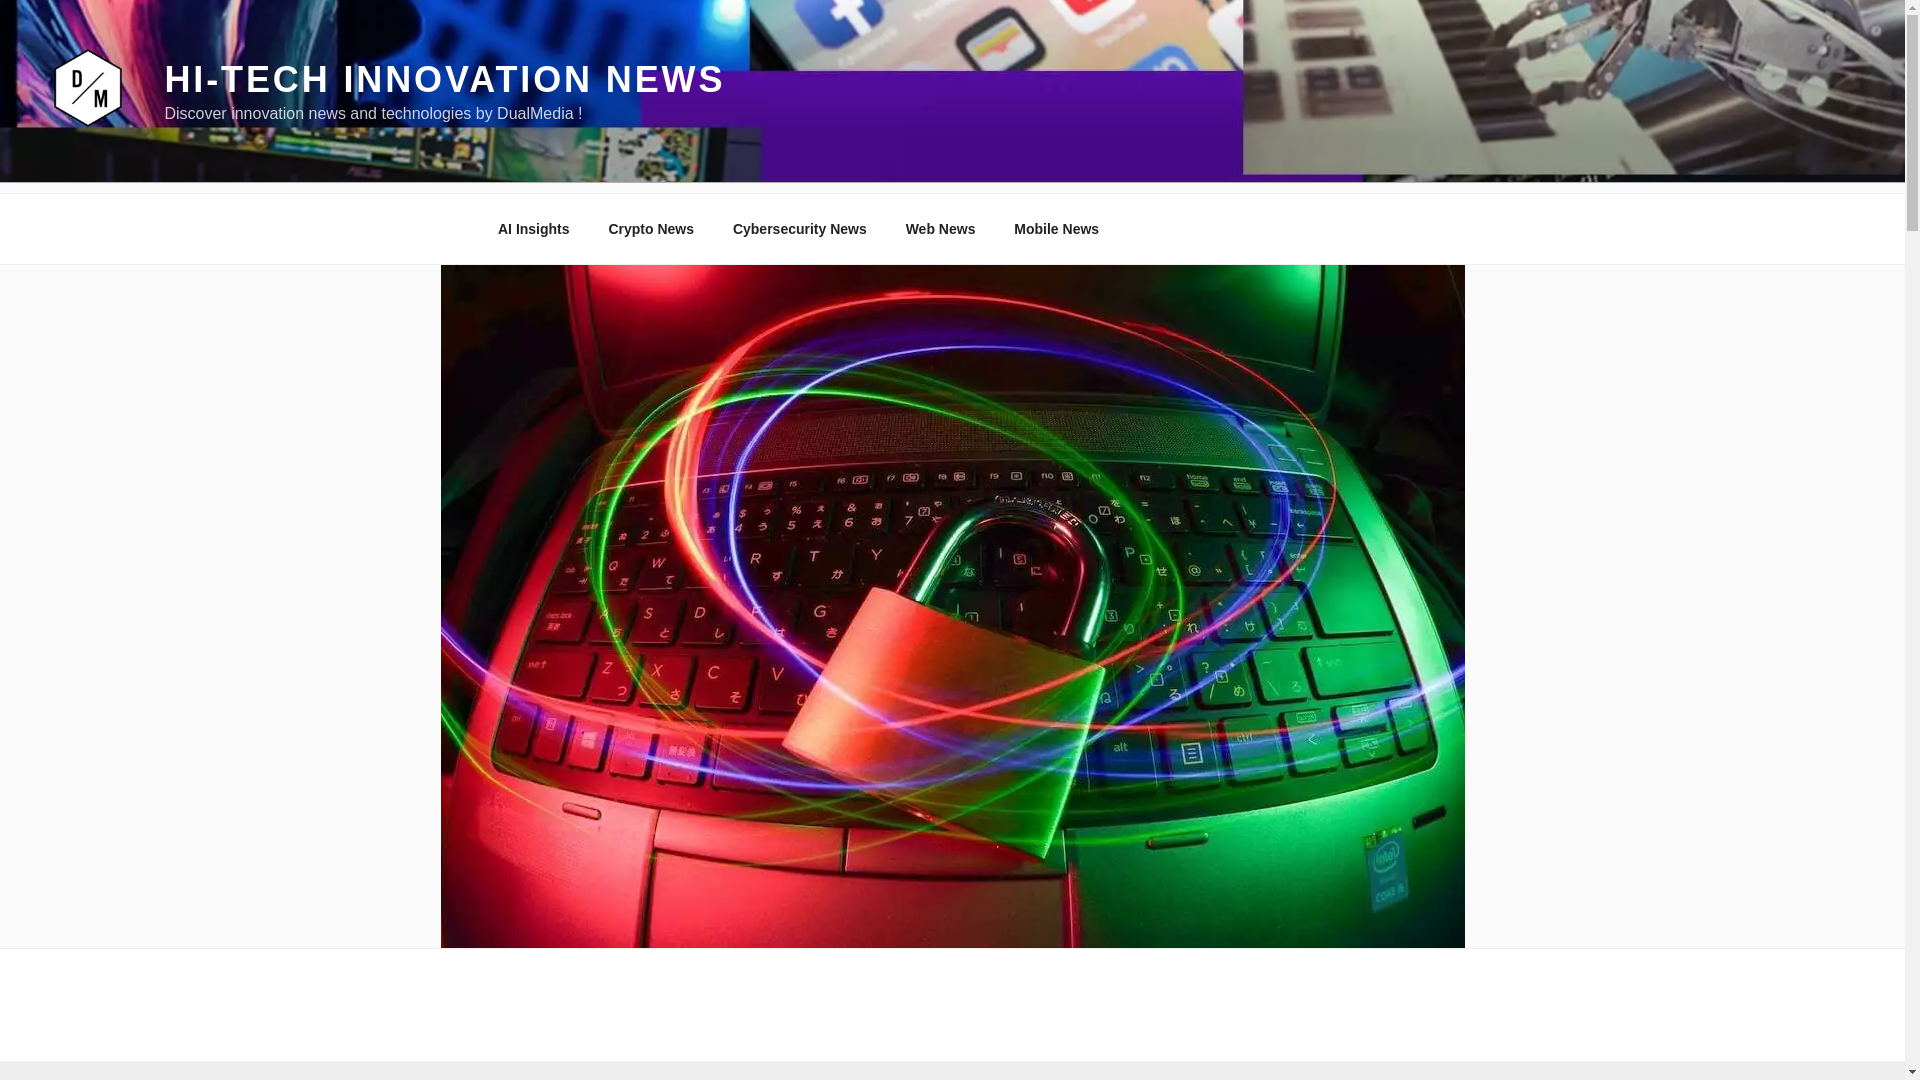  I want to click on Cybersecurity News, so click(798, 228).